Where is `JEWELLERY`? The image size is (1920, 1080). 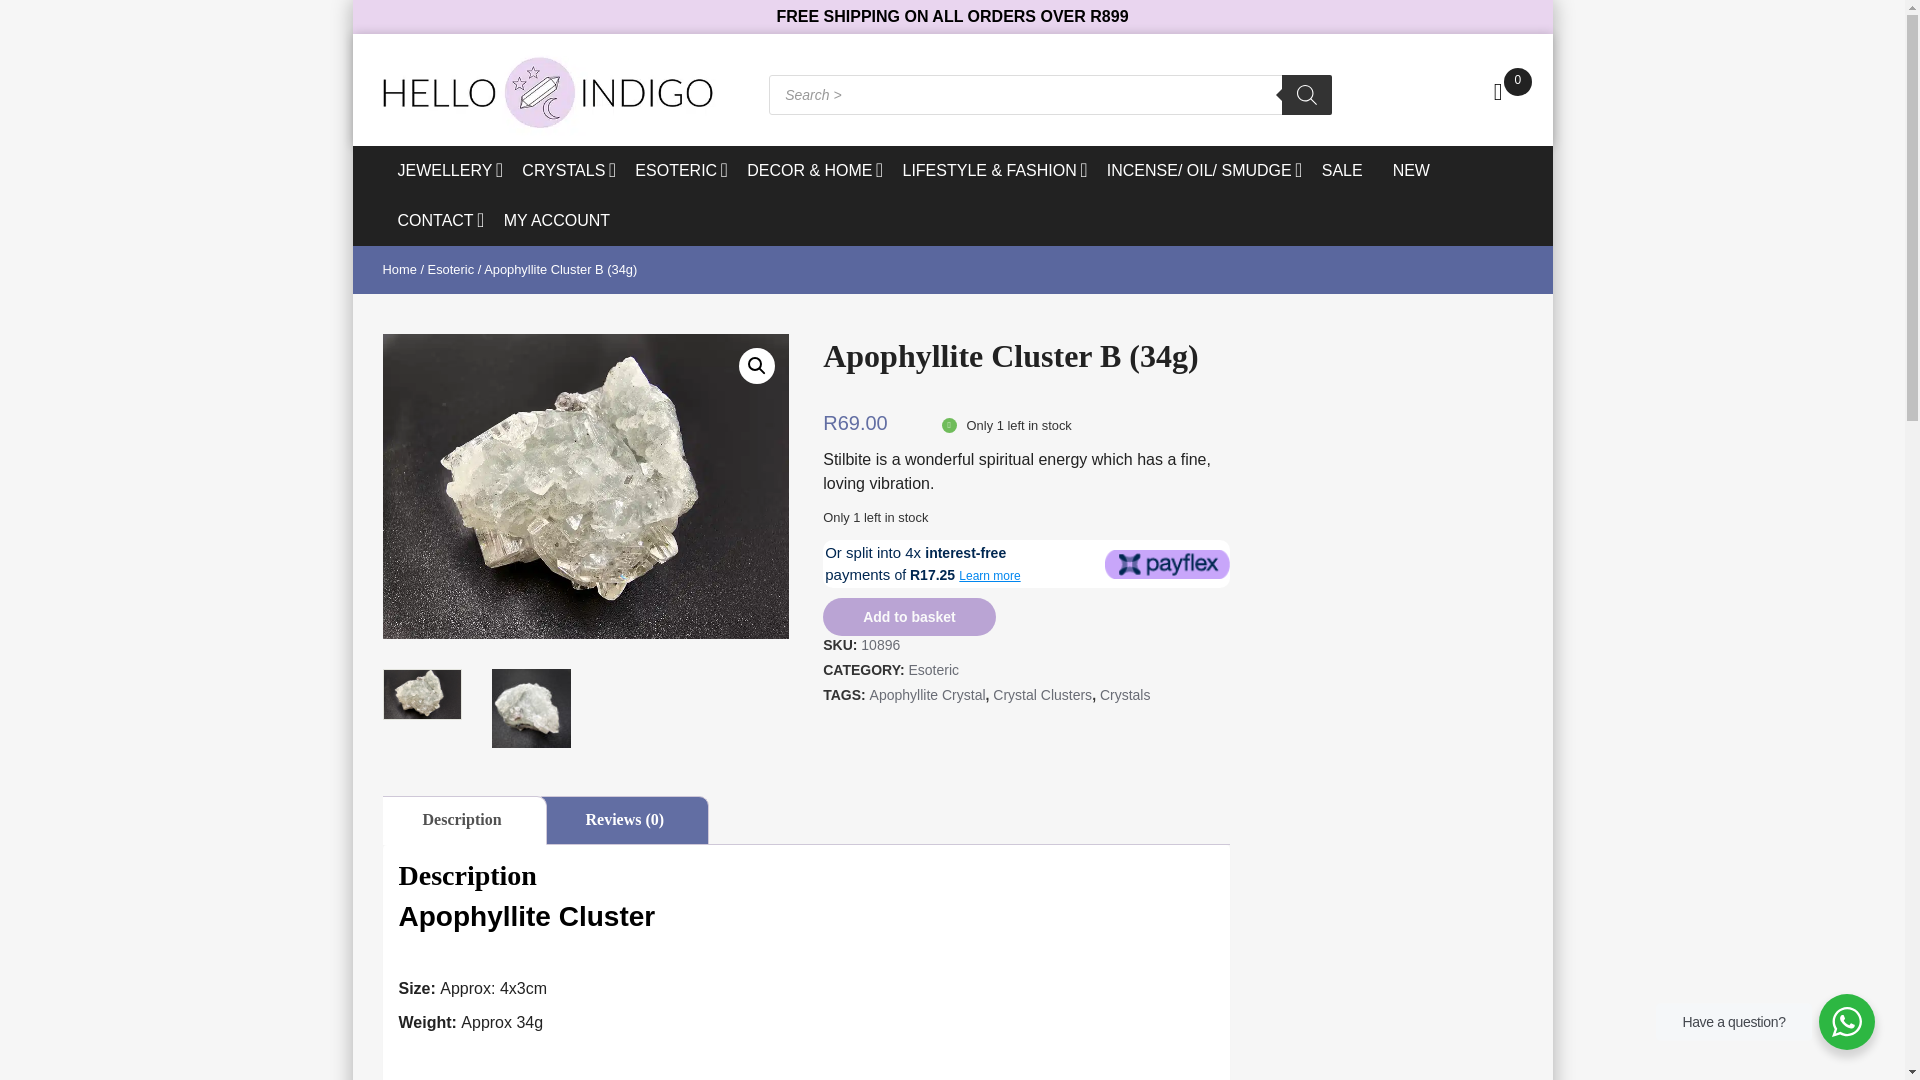 JEWELLERY is located at coordinates (444, 170).